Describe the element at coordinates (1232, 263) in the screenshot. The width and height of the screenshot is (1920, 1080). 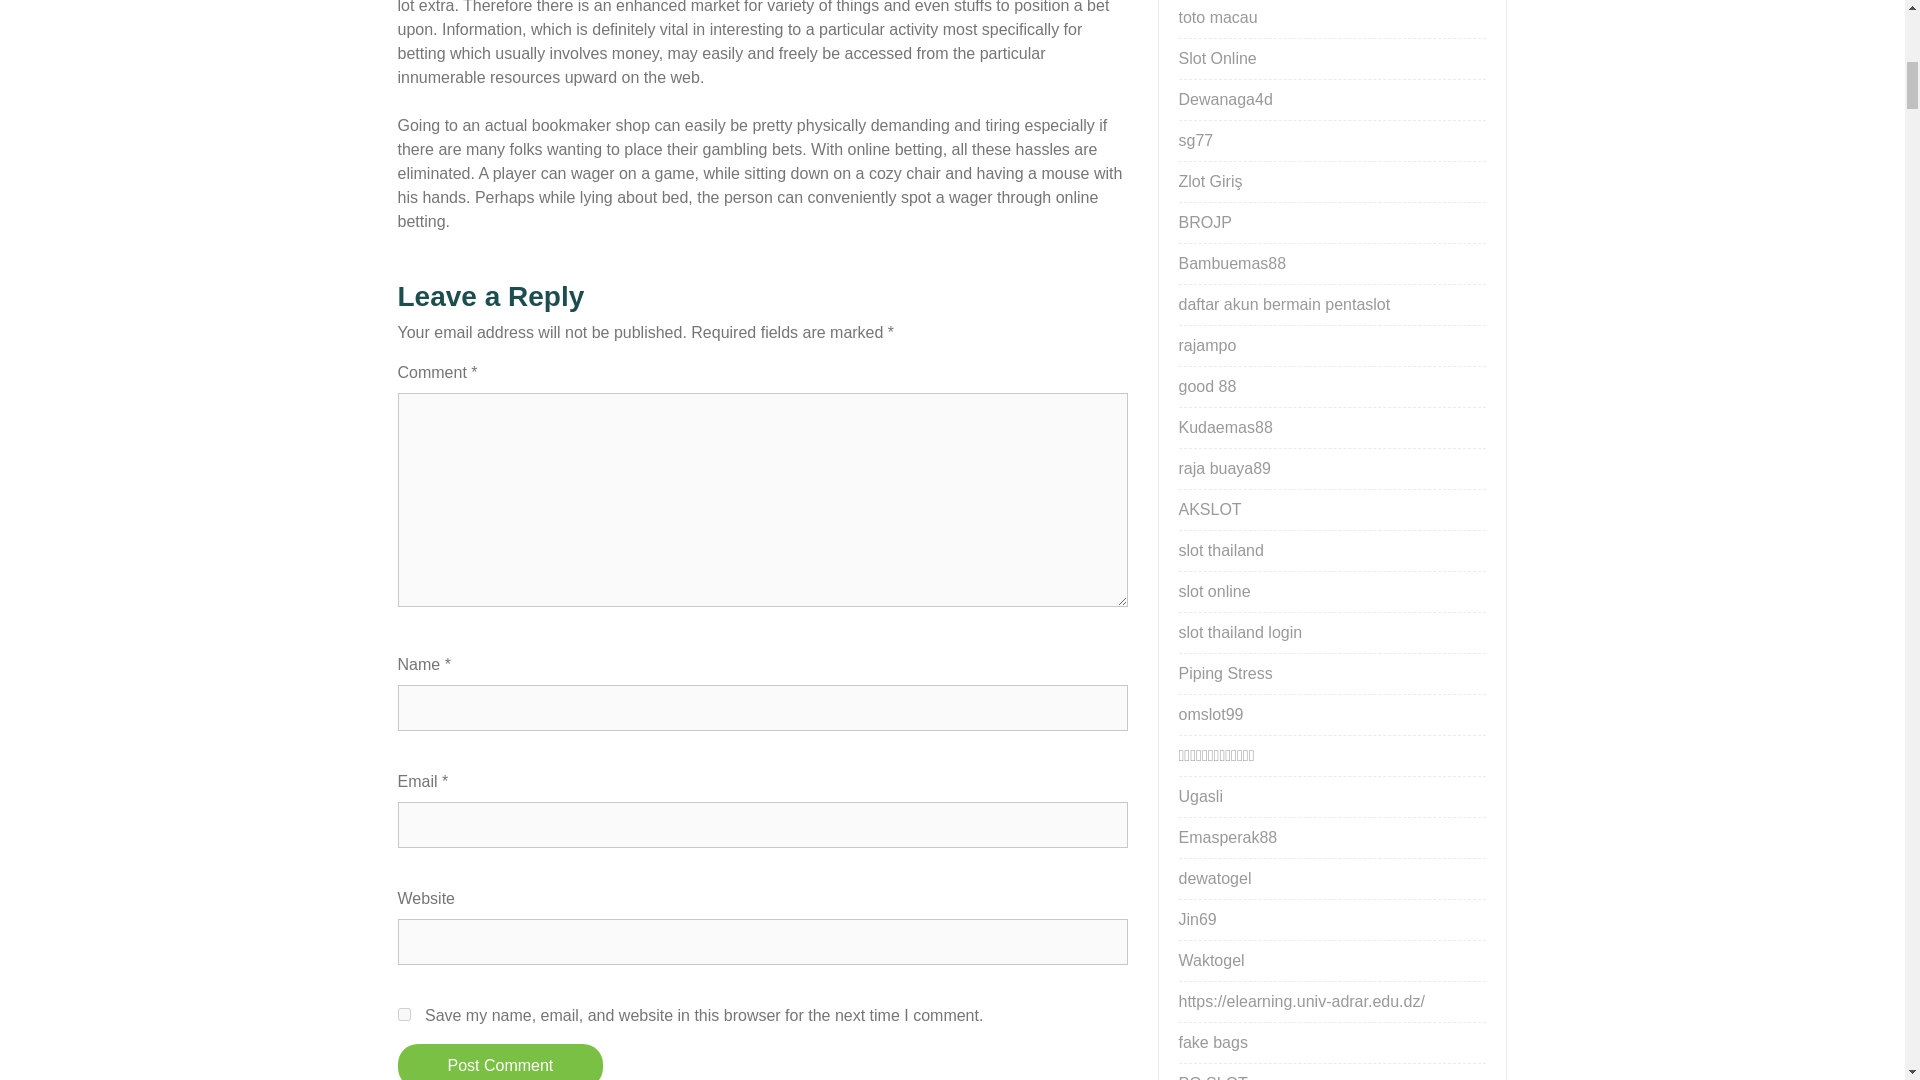
I see `Bambuemas88` at that location.